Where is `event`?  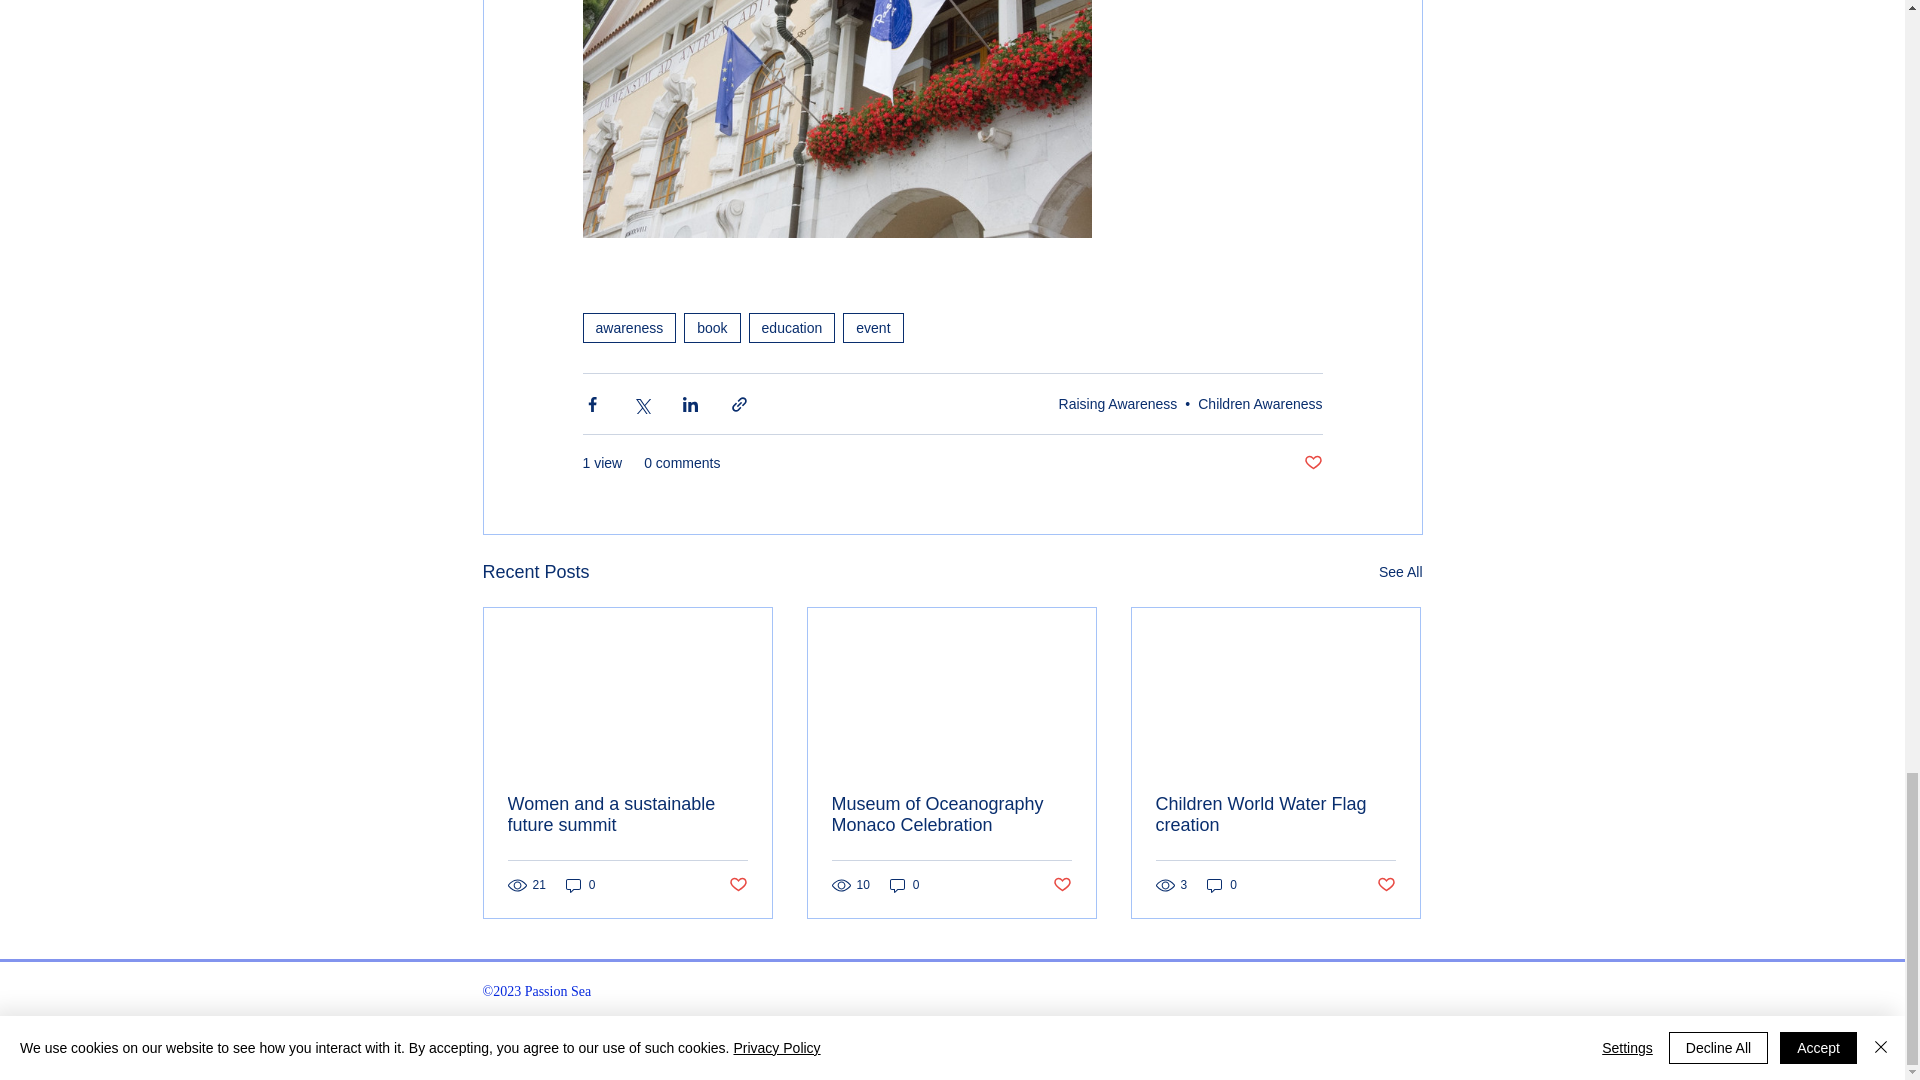 event is located at coordinates (872, 328).